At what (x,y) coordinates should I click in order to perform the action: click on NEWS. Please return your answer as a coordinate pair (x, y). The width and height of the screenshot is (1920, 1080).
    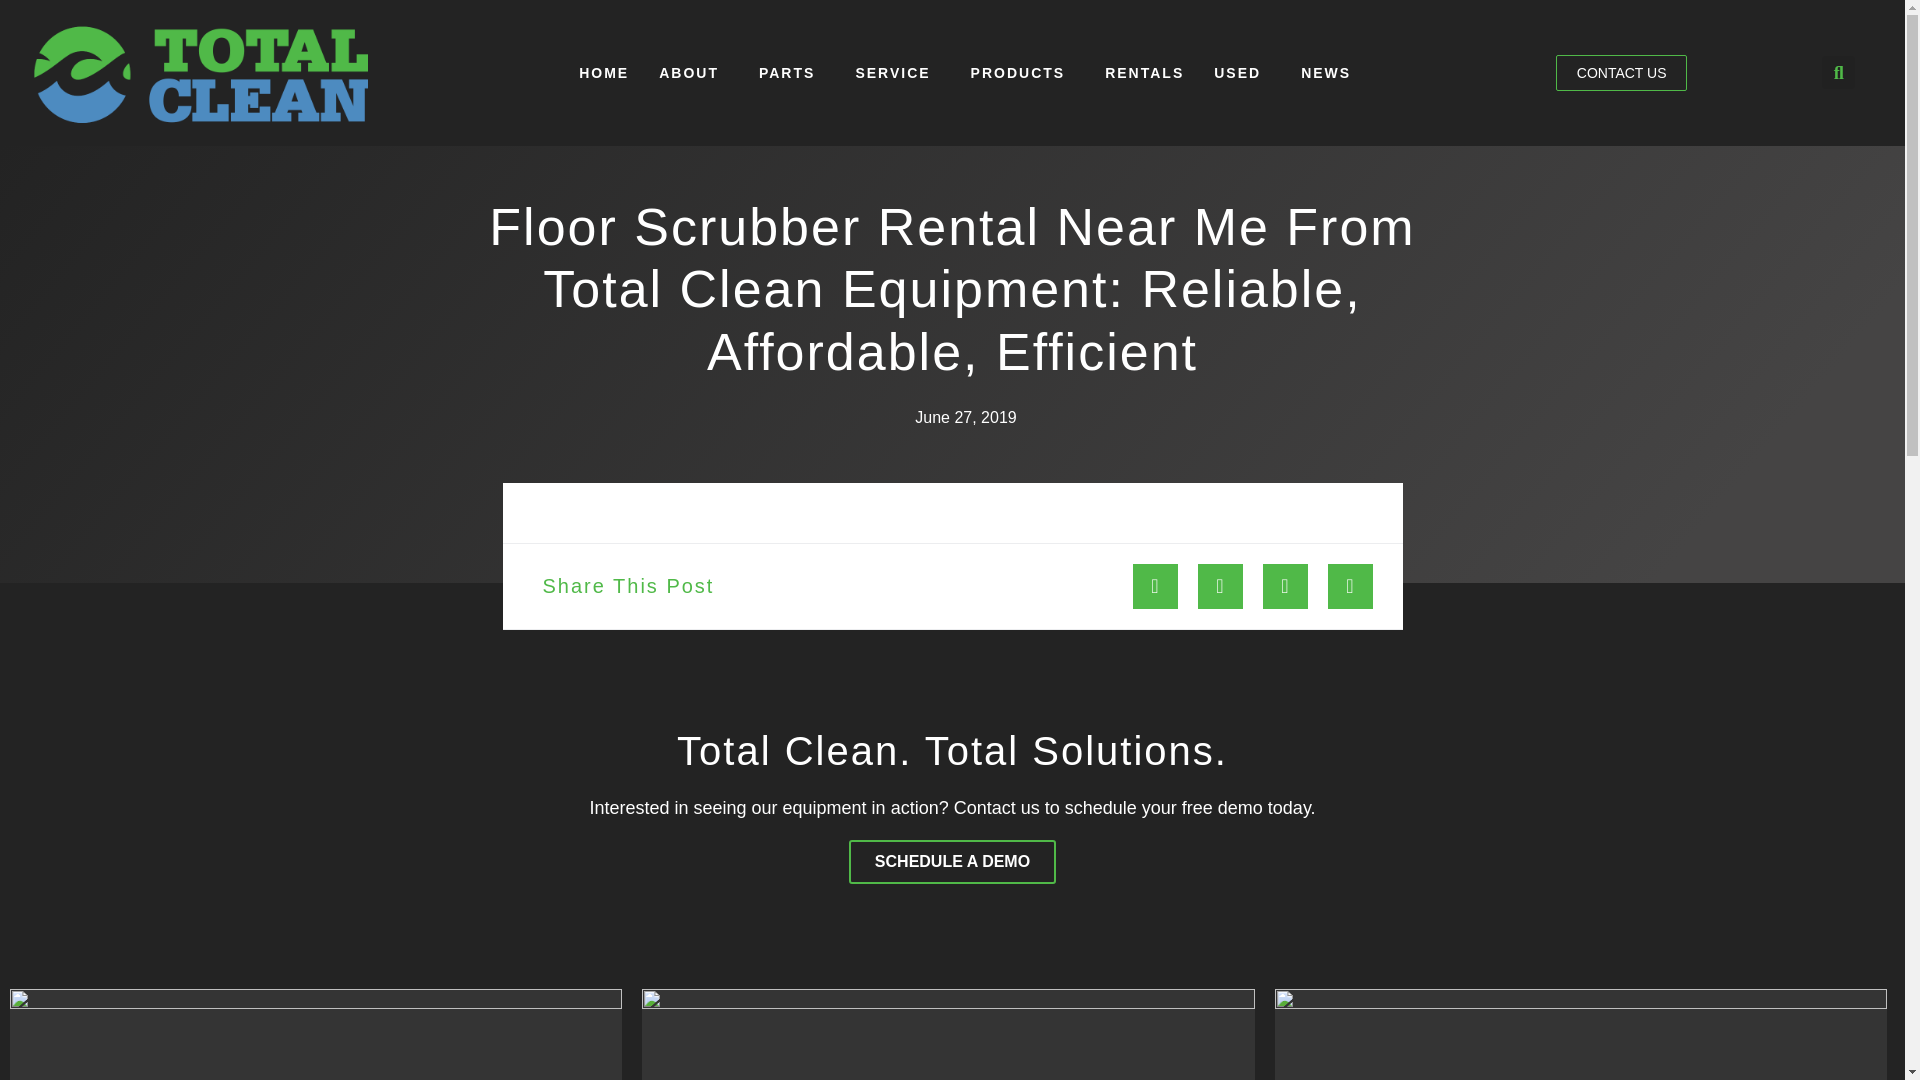
    Looking at the image, I should click on (1326, 72).